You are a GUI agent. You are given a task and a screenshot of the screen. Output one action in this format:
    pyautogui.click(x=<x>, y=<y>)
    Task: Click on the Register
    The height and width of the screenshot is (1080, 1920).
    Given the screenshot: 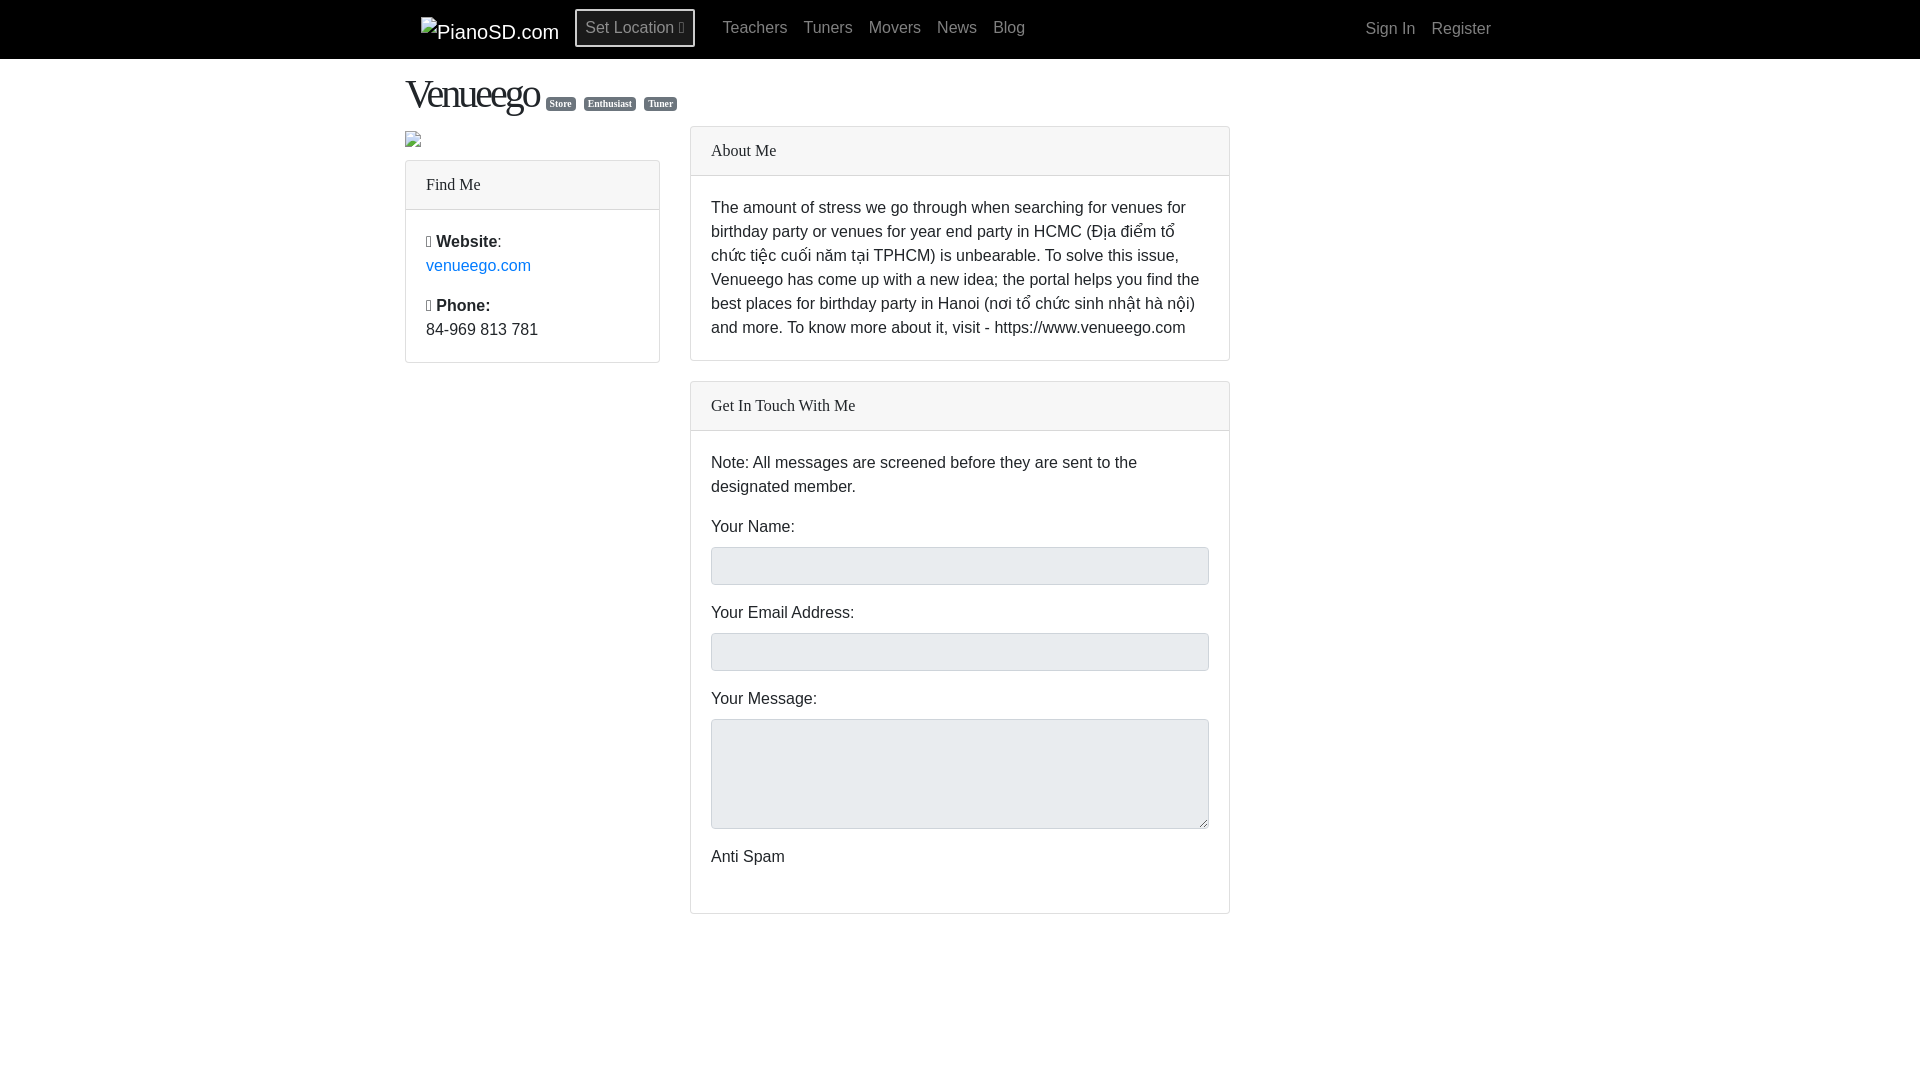 What is the action you would take?
    pyautogui.click(x=1460, y=28)
    